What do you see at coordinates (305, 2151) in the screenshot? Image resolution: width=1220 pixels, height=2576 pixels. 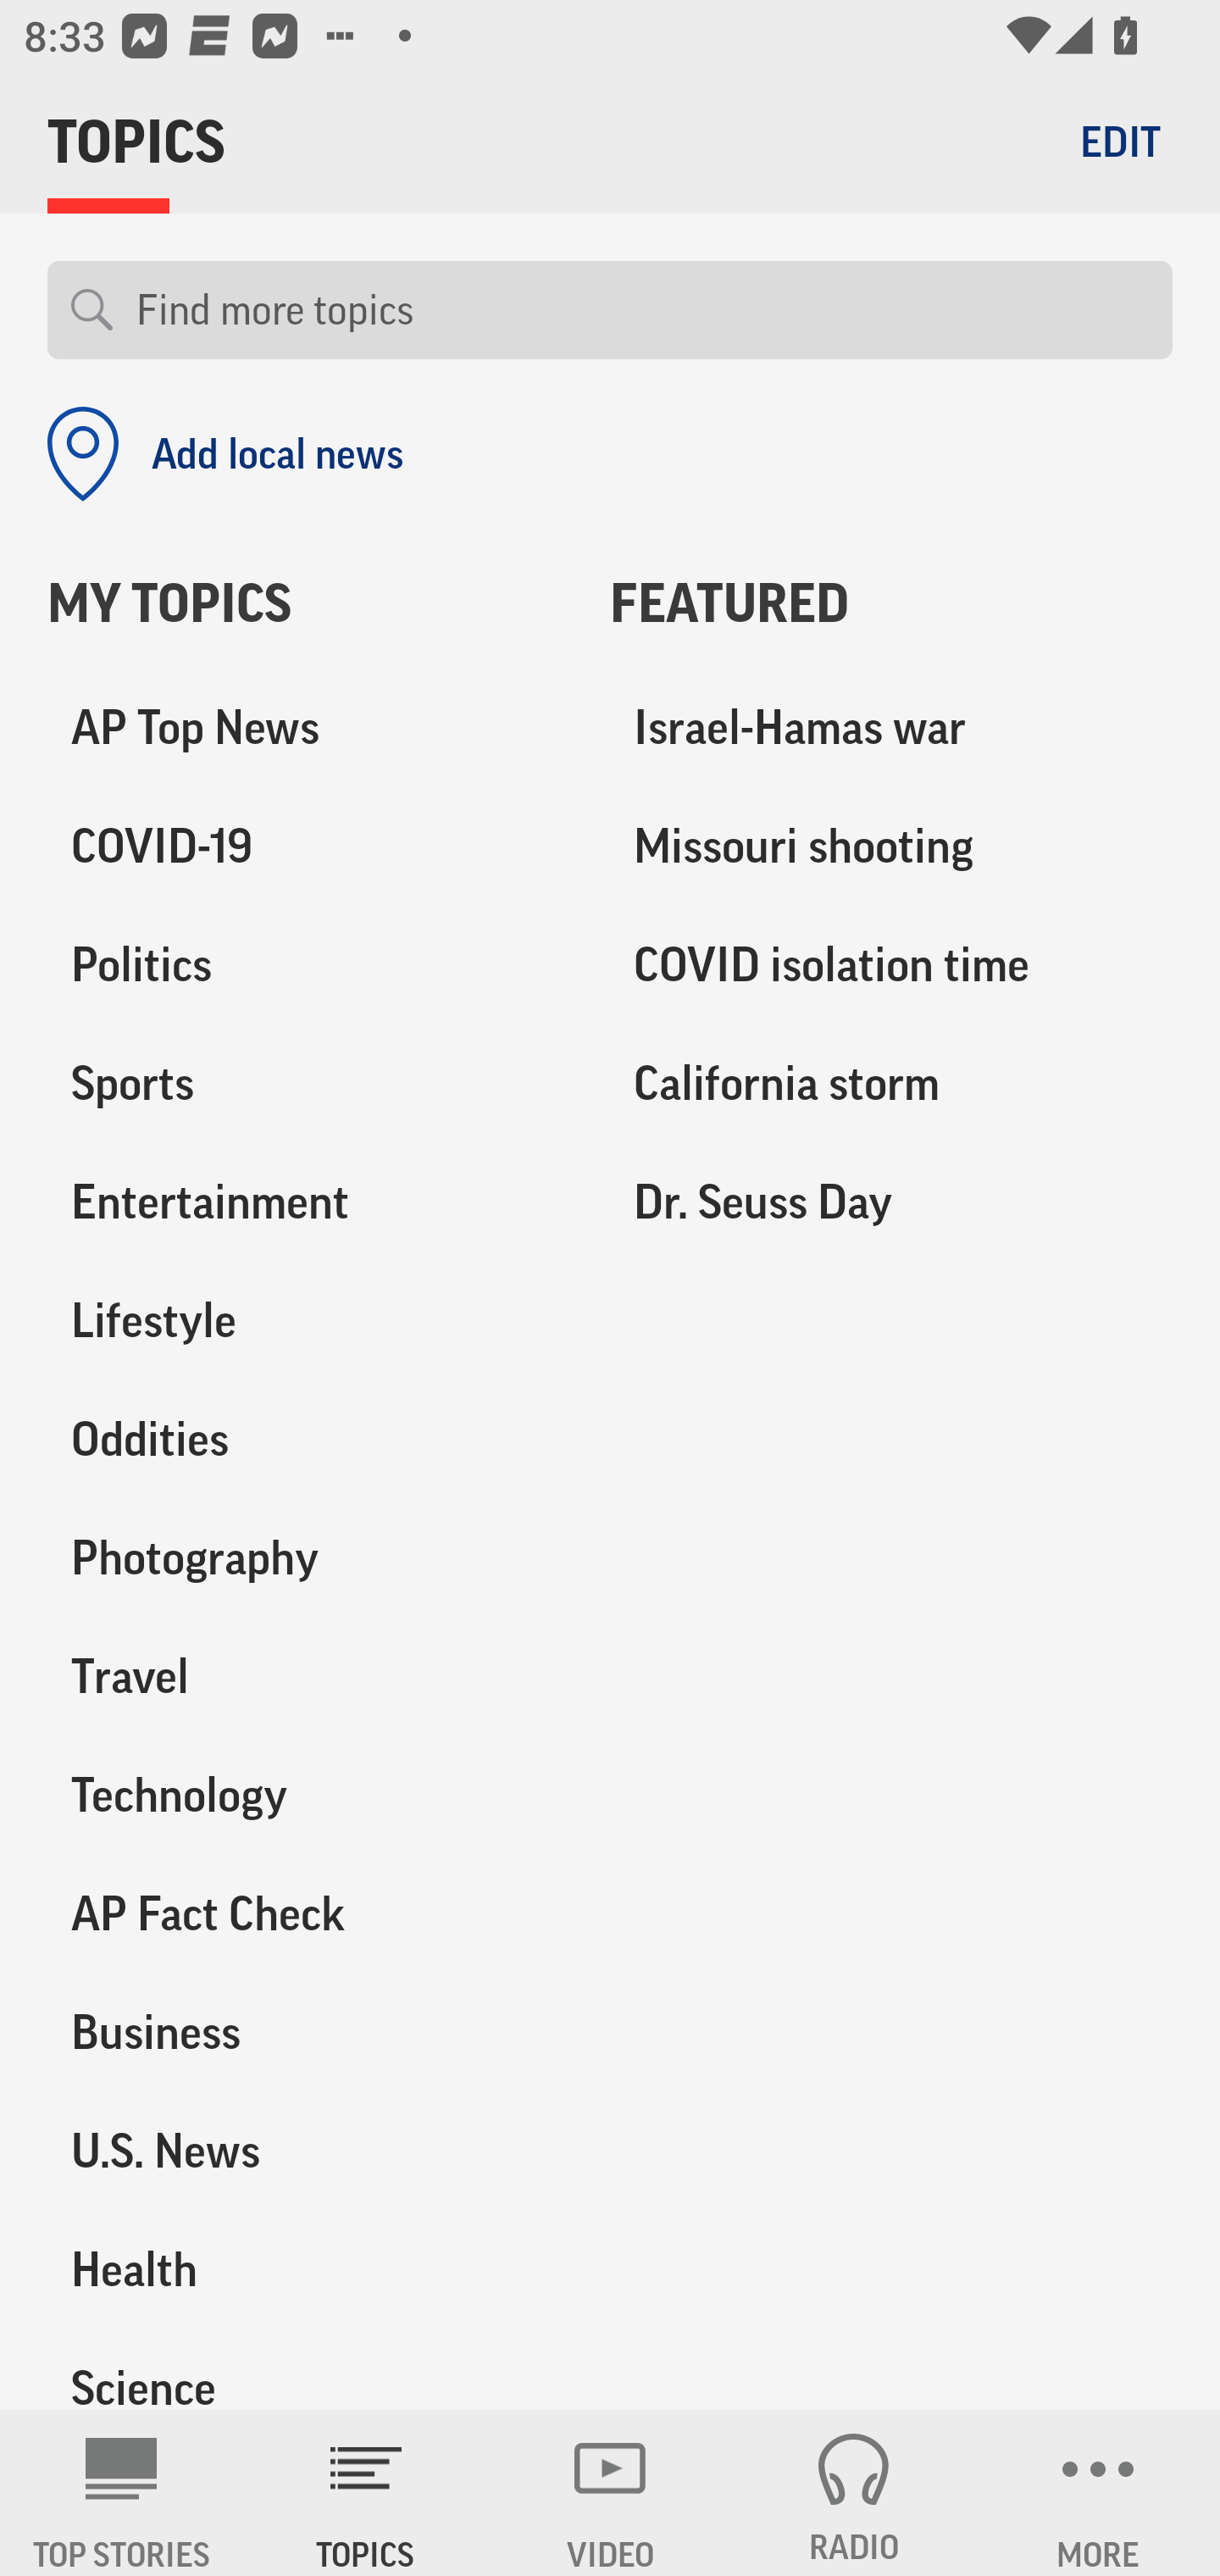 I see `U.S. News` at bounding box center [305, 2151].